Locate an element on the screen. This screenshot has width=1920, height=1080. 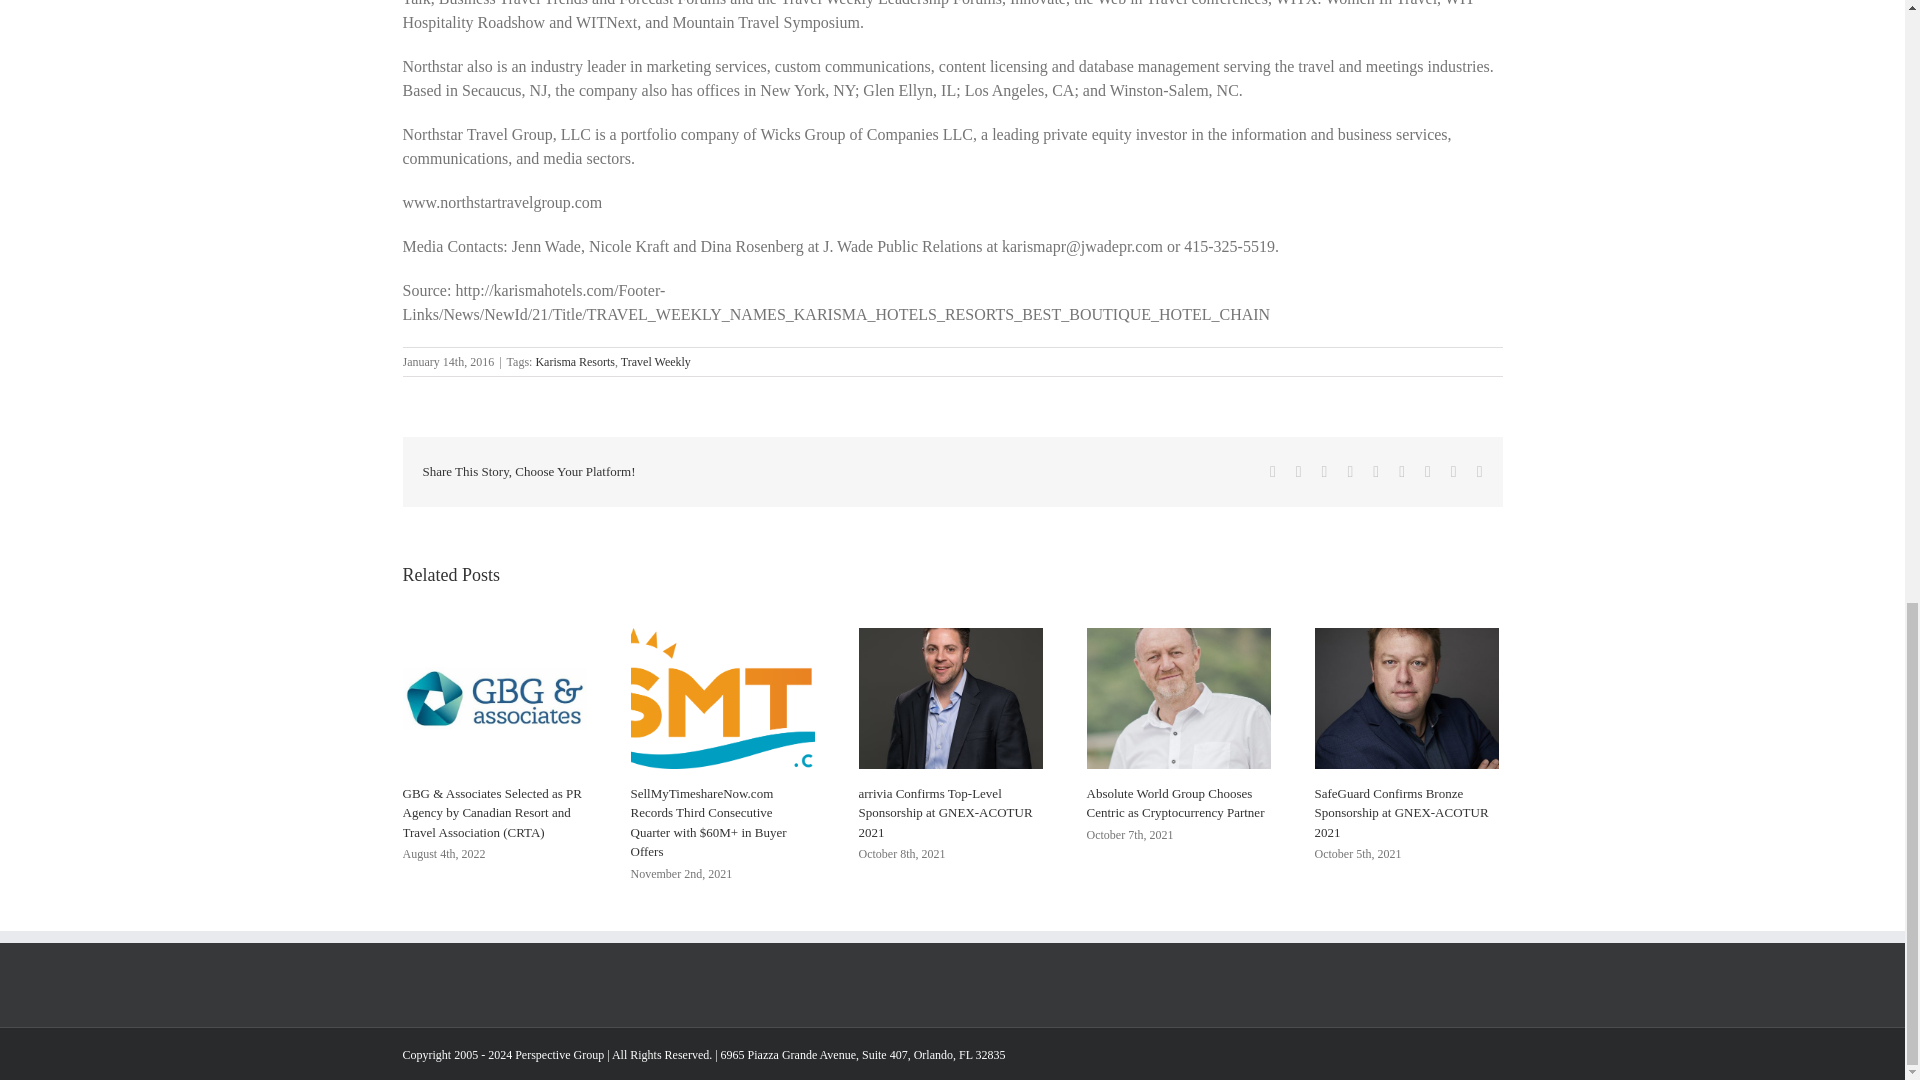
SafeGuard Confirms Bronze Sponsorship at GNEX-ACOTUR 2021 is located at coordinates (1400, 813).